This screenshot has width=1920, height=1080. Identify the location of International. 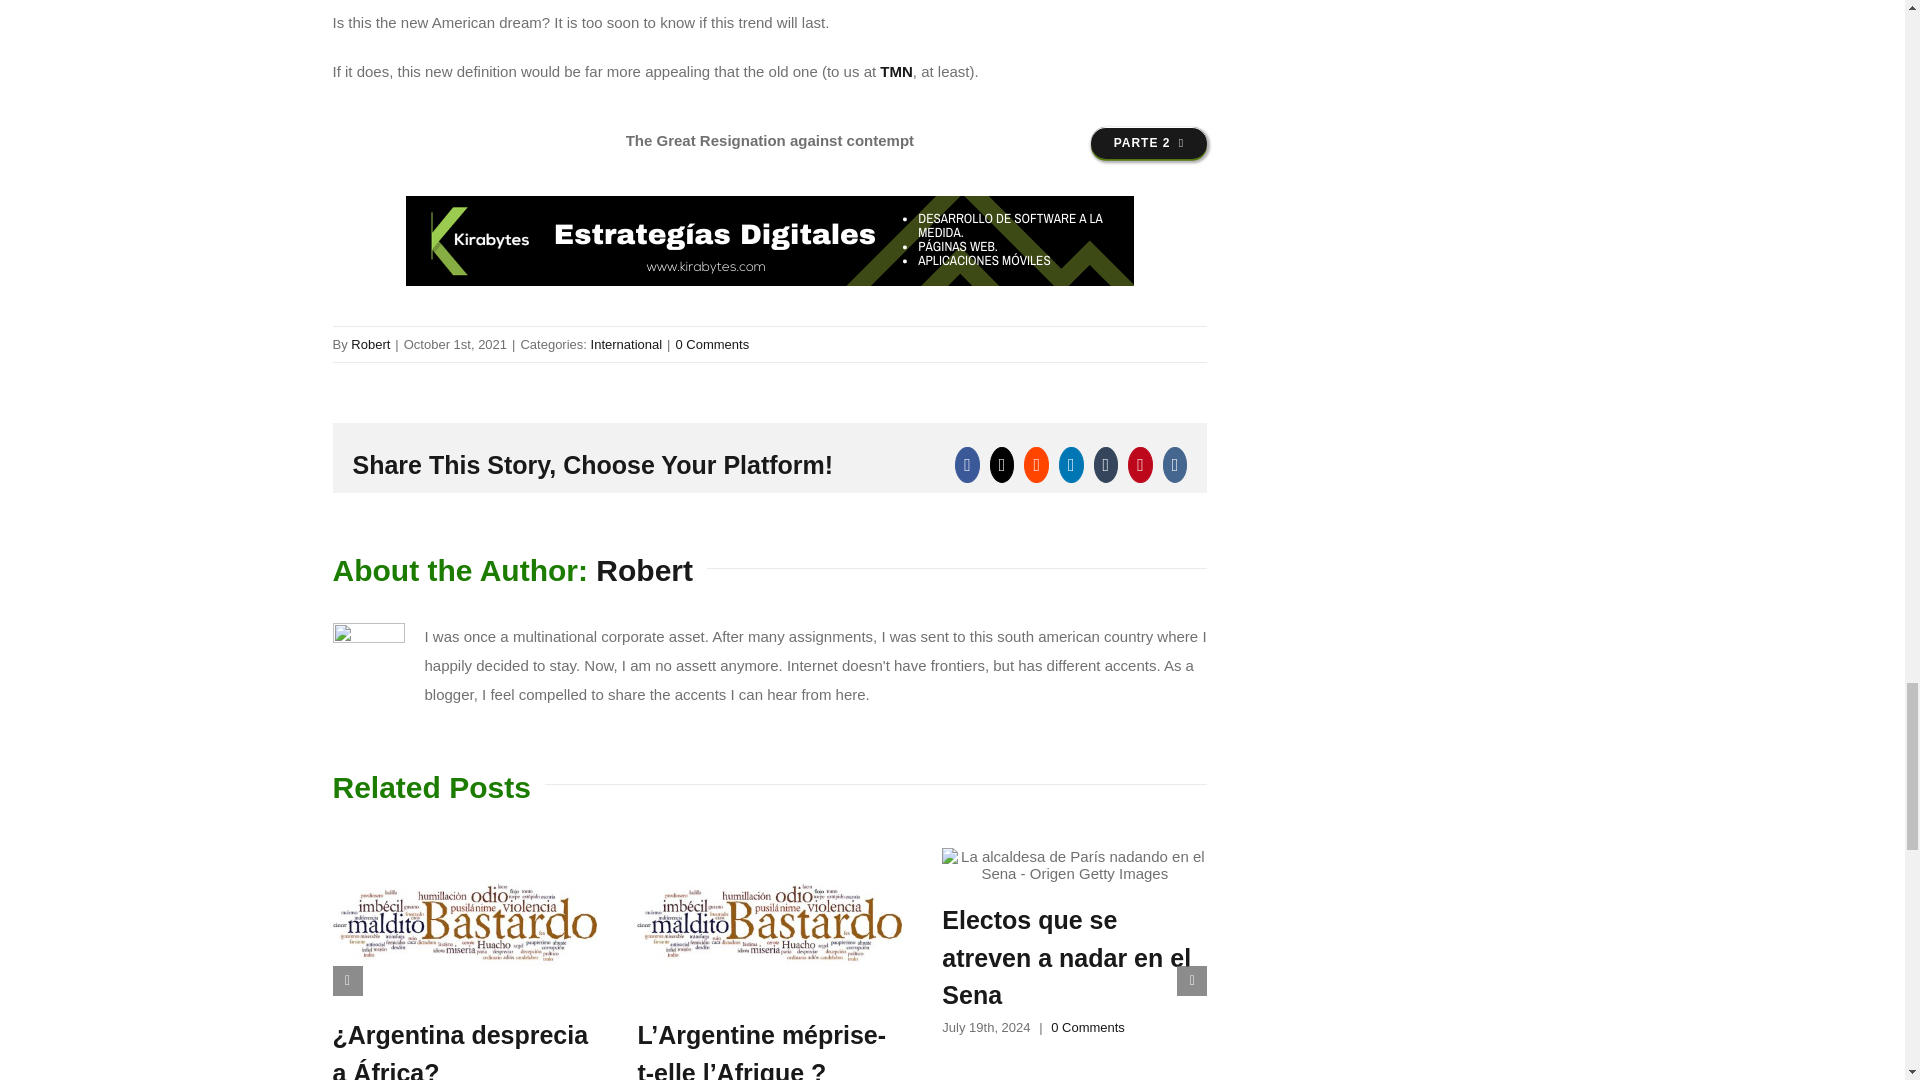
(626, 344).